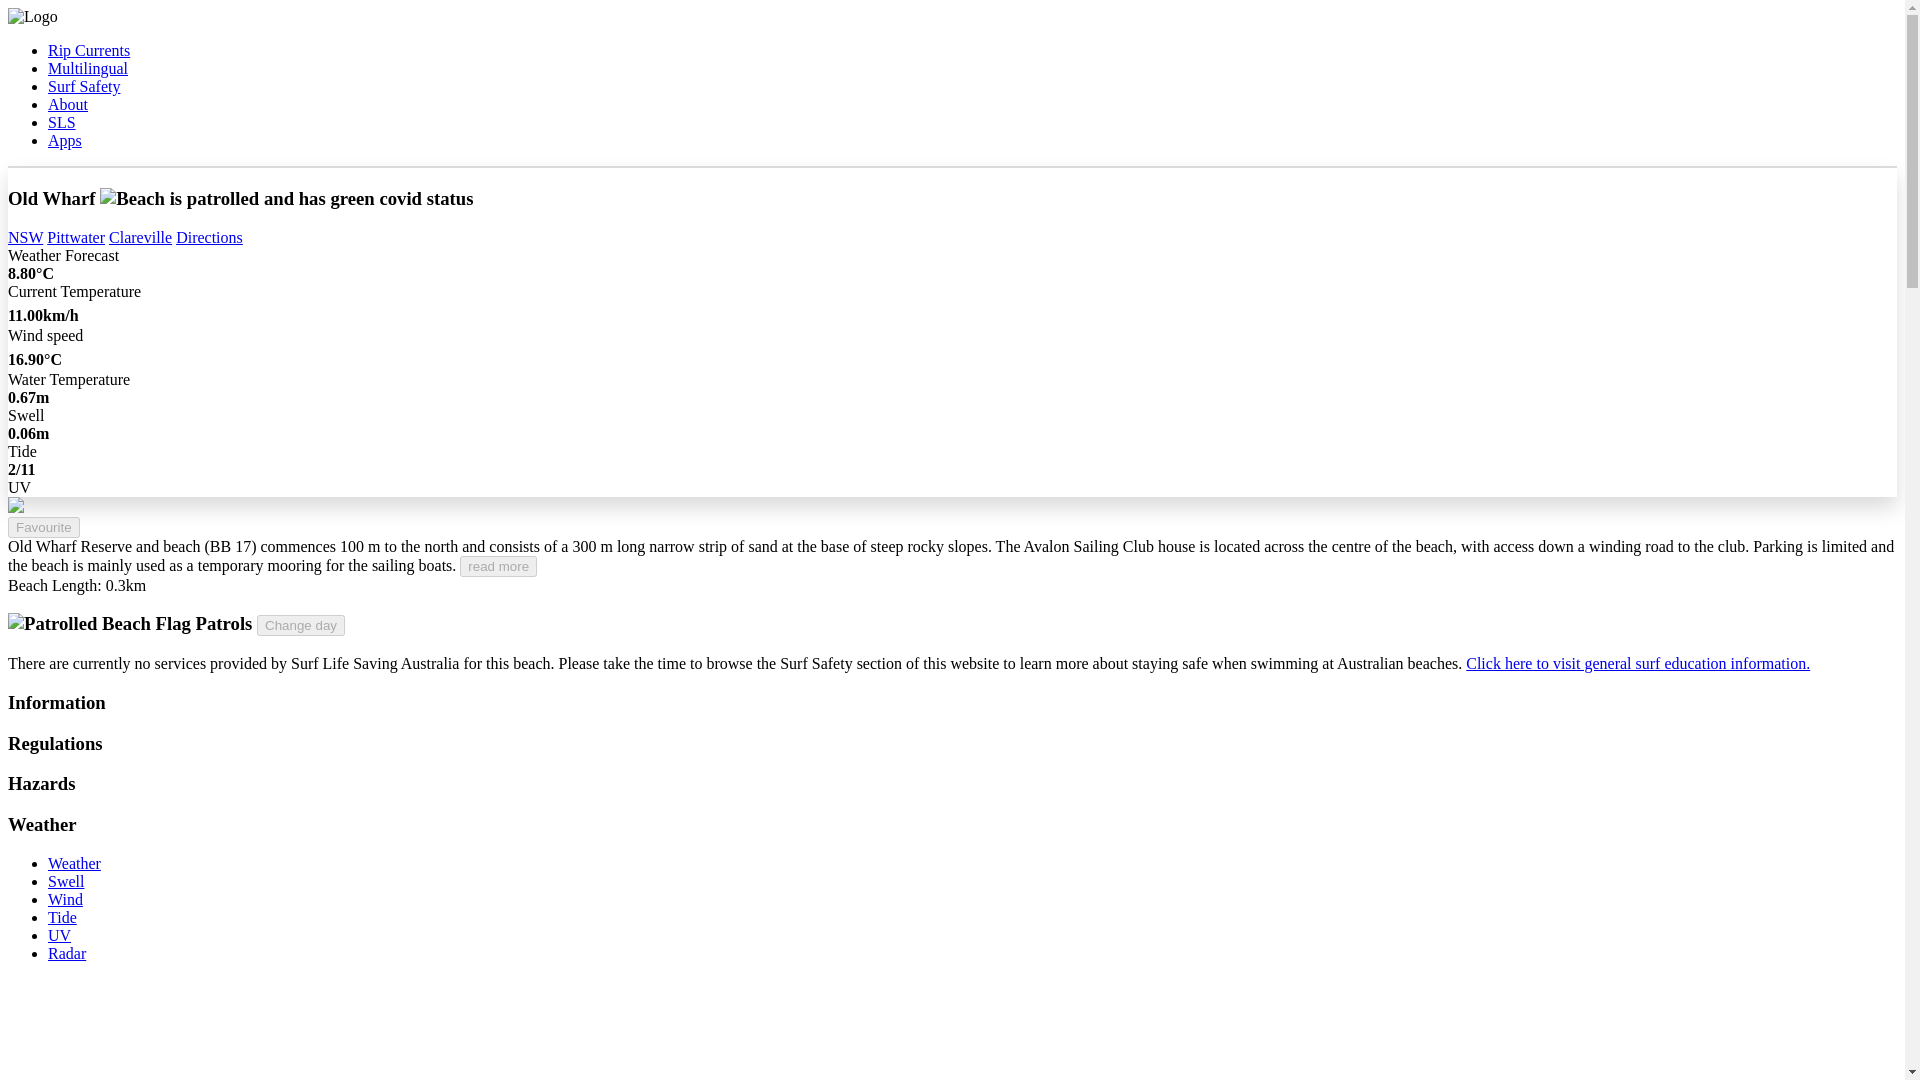 This screenshot has height=1080, width=1920. What do you see at coordinates (62, 122) in the screenshot?
I see `SLS` at bounding box center [62, 122].